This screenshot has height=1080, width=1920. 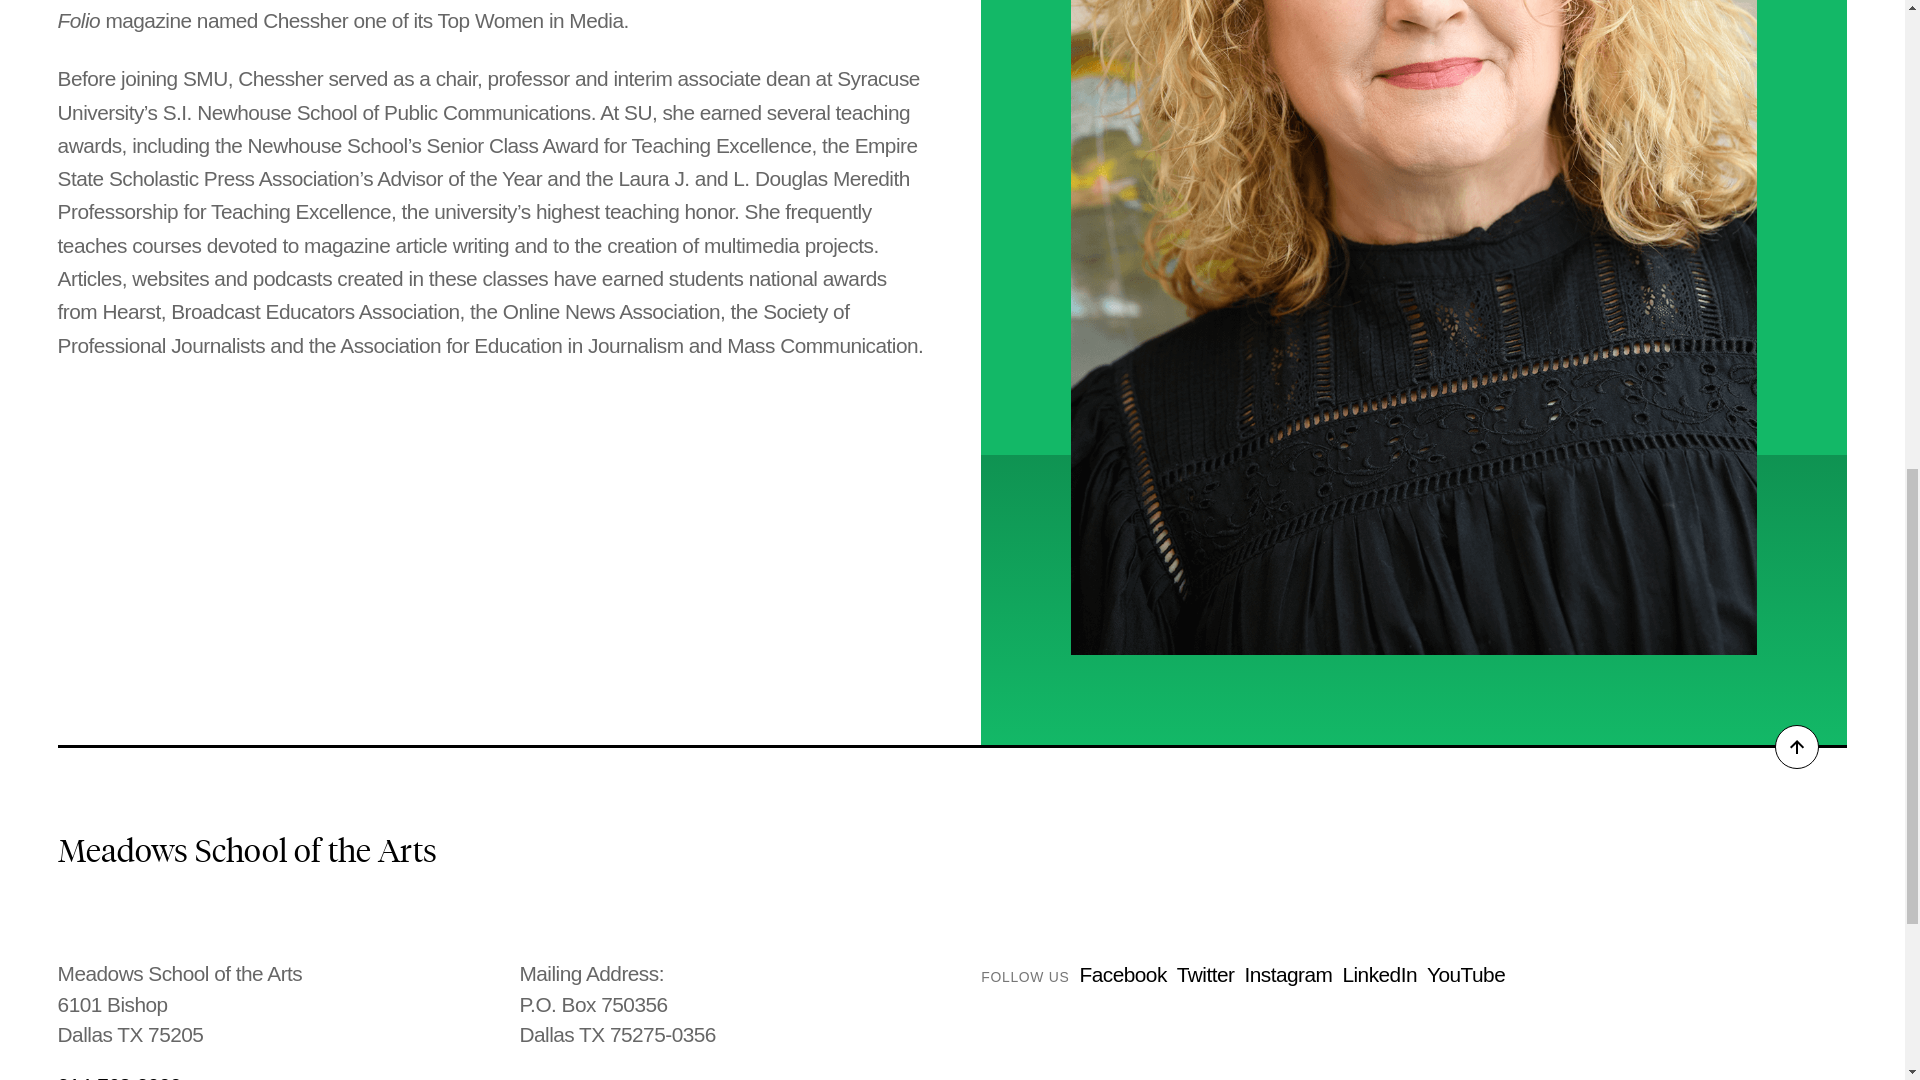 What do you see at coordinates (1122, 974) in the screenshot?
I see `Facebook` at bounding box center [1122, 974].